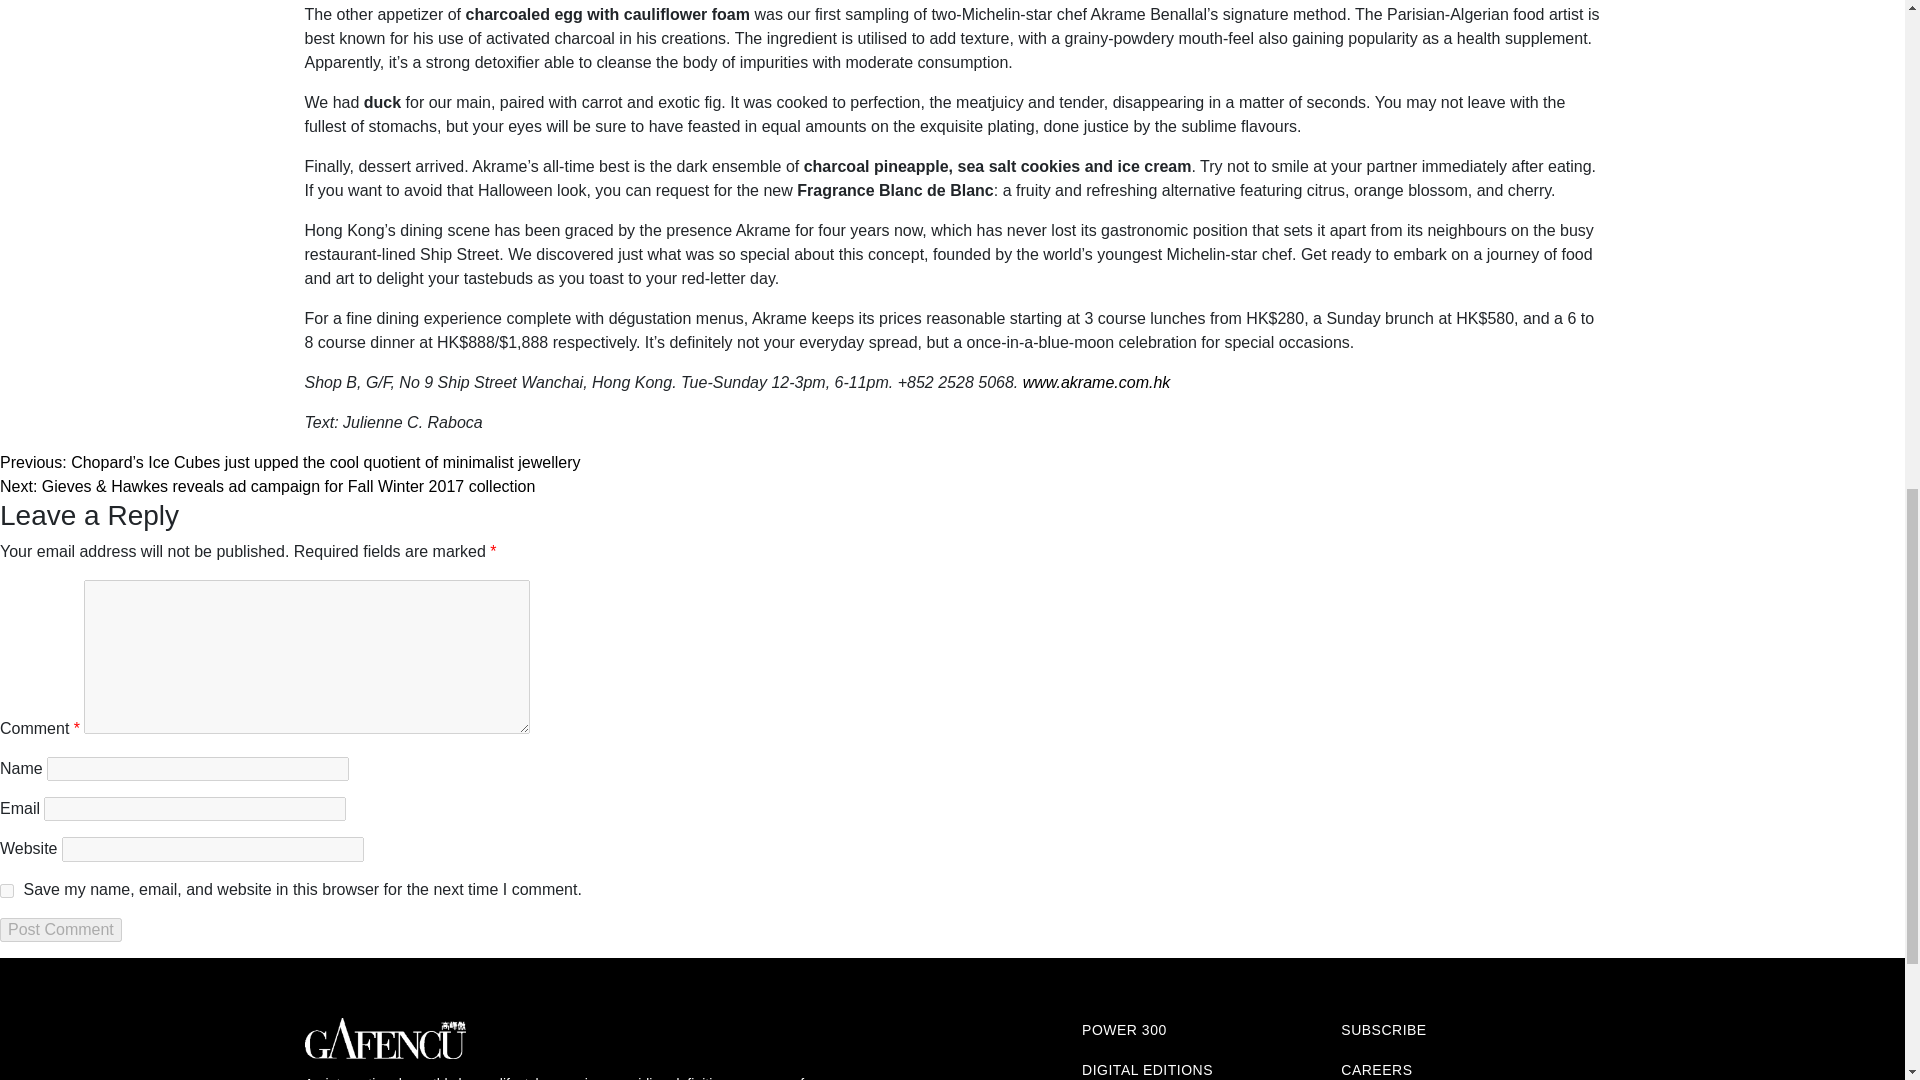 The image size is (1920, 1080). Describe the element at coordinates (1376, 1069) in the screenshot. I see `CAREERS` at that location.